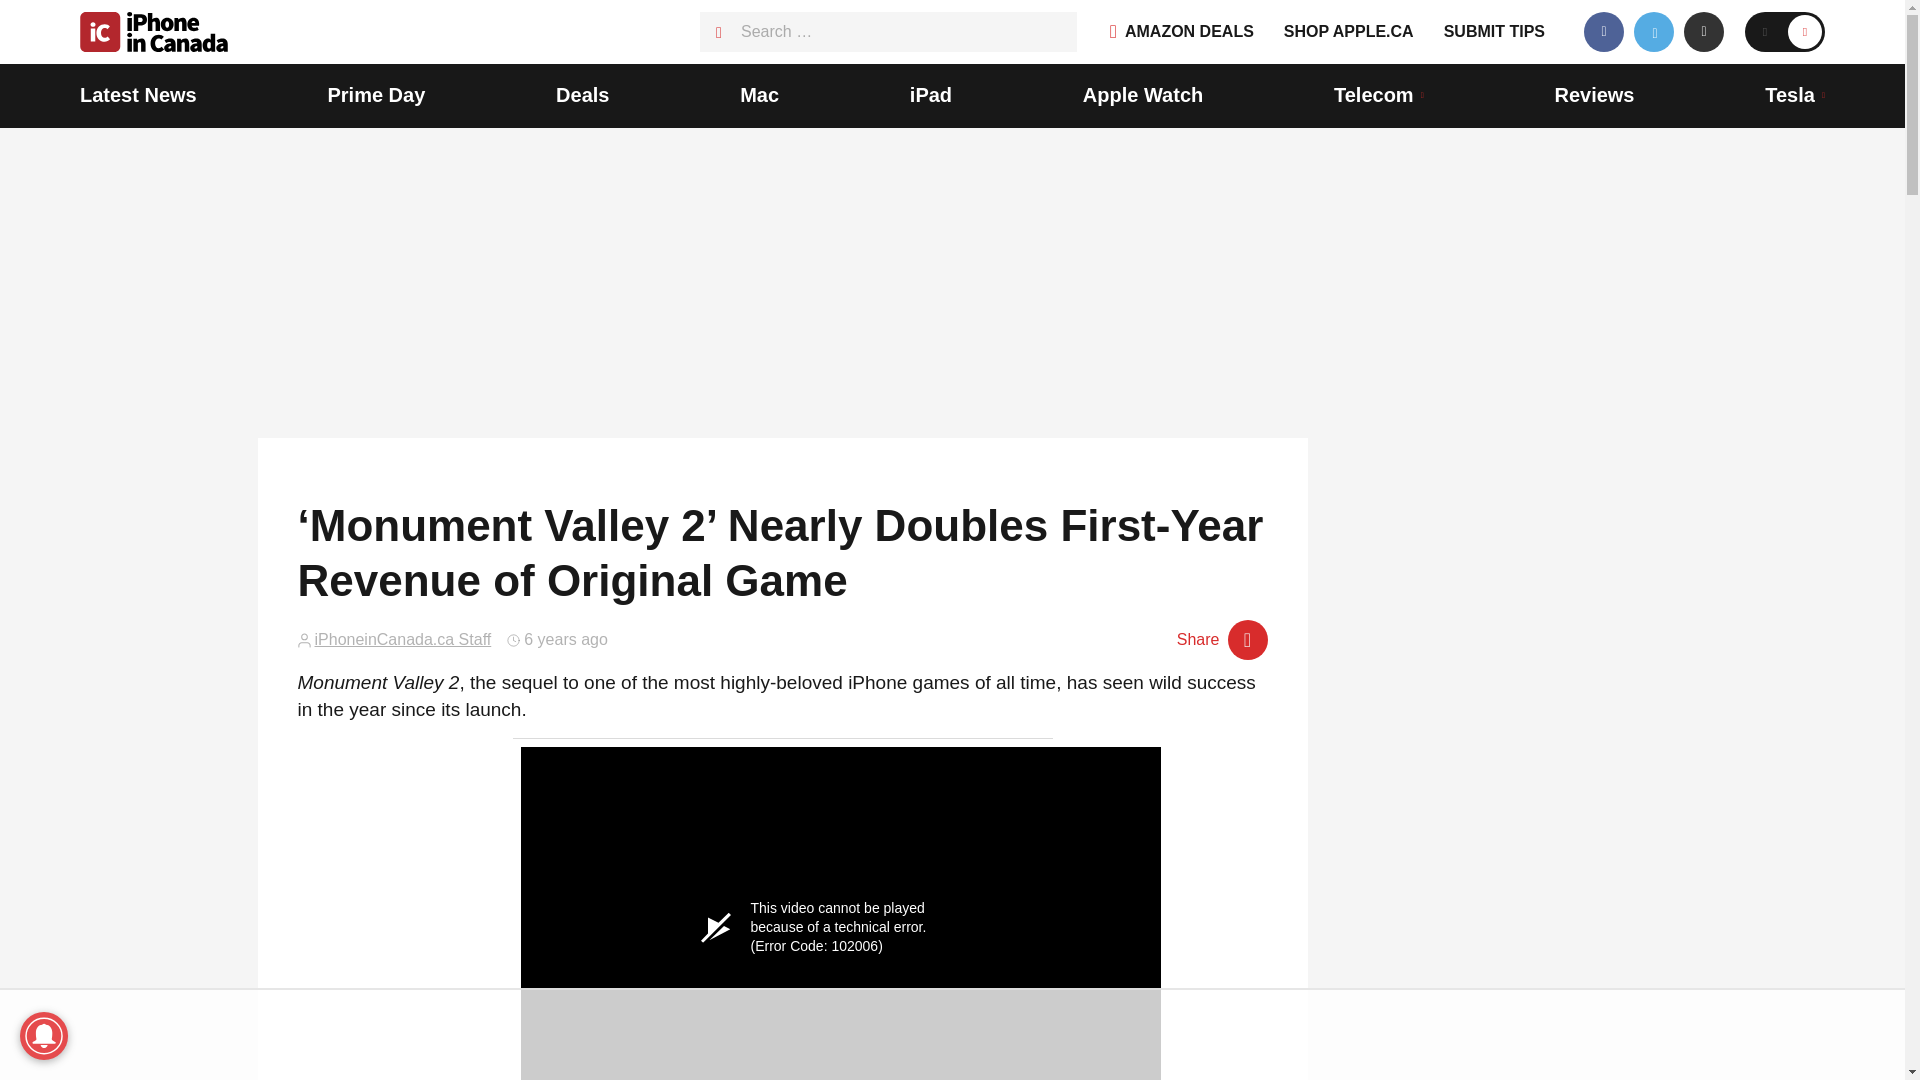 The width and height of the screenshot is (1920, 1080). I want to click on Search for:, so click(888, 31).